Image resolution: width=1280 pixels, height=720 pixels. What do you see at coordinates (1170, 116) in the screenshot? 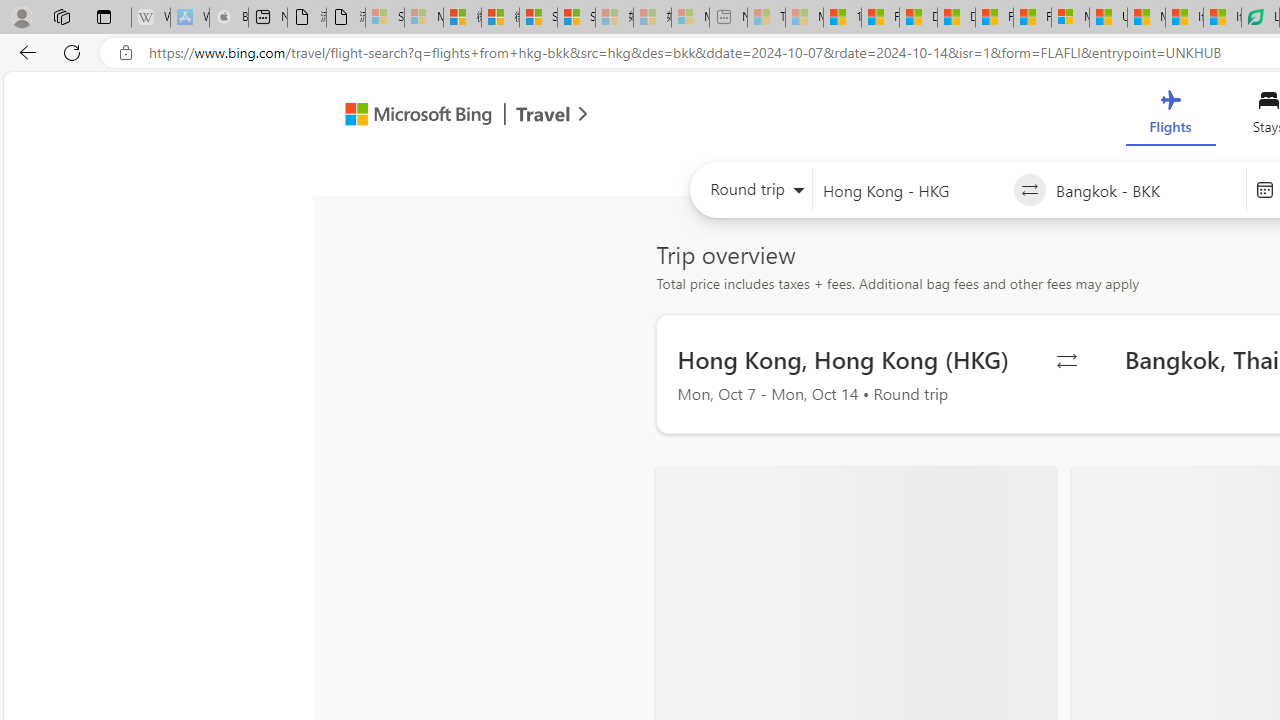
I see `Flights` at bounding box center [1170, 116].